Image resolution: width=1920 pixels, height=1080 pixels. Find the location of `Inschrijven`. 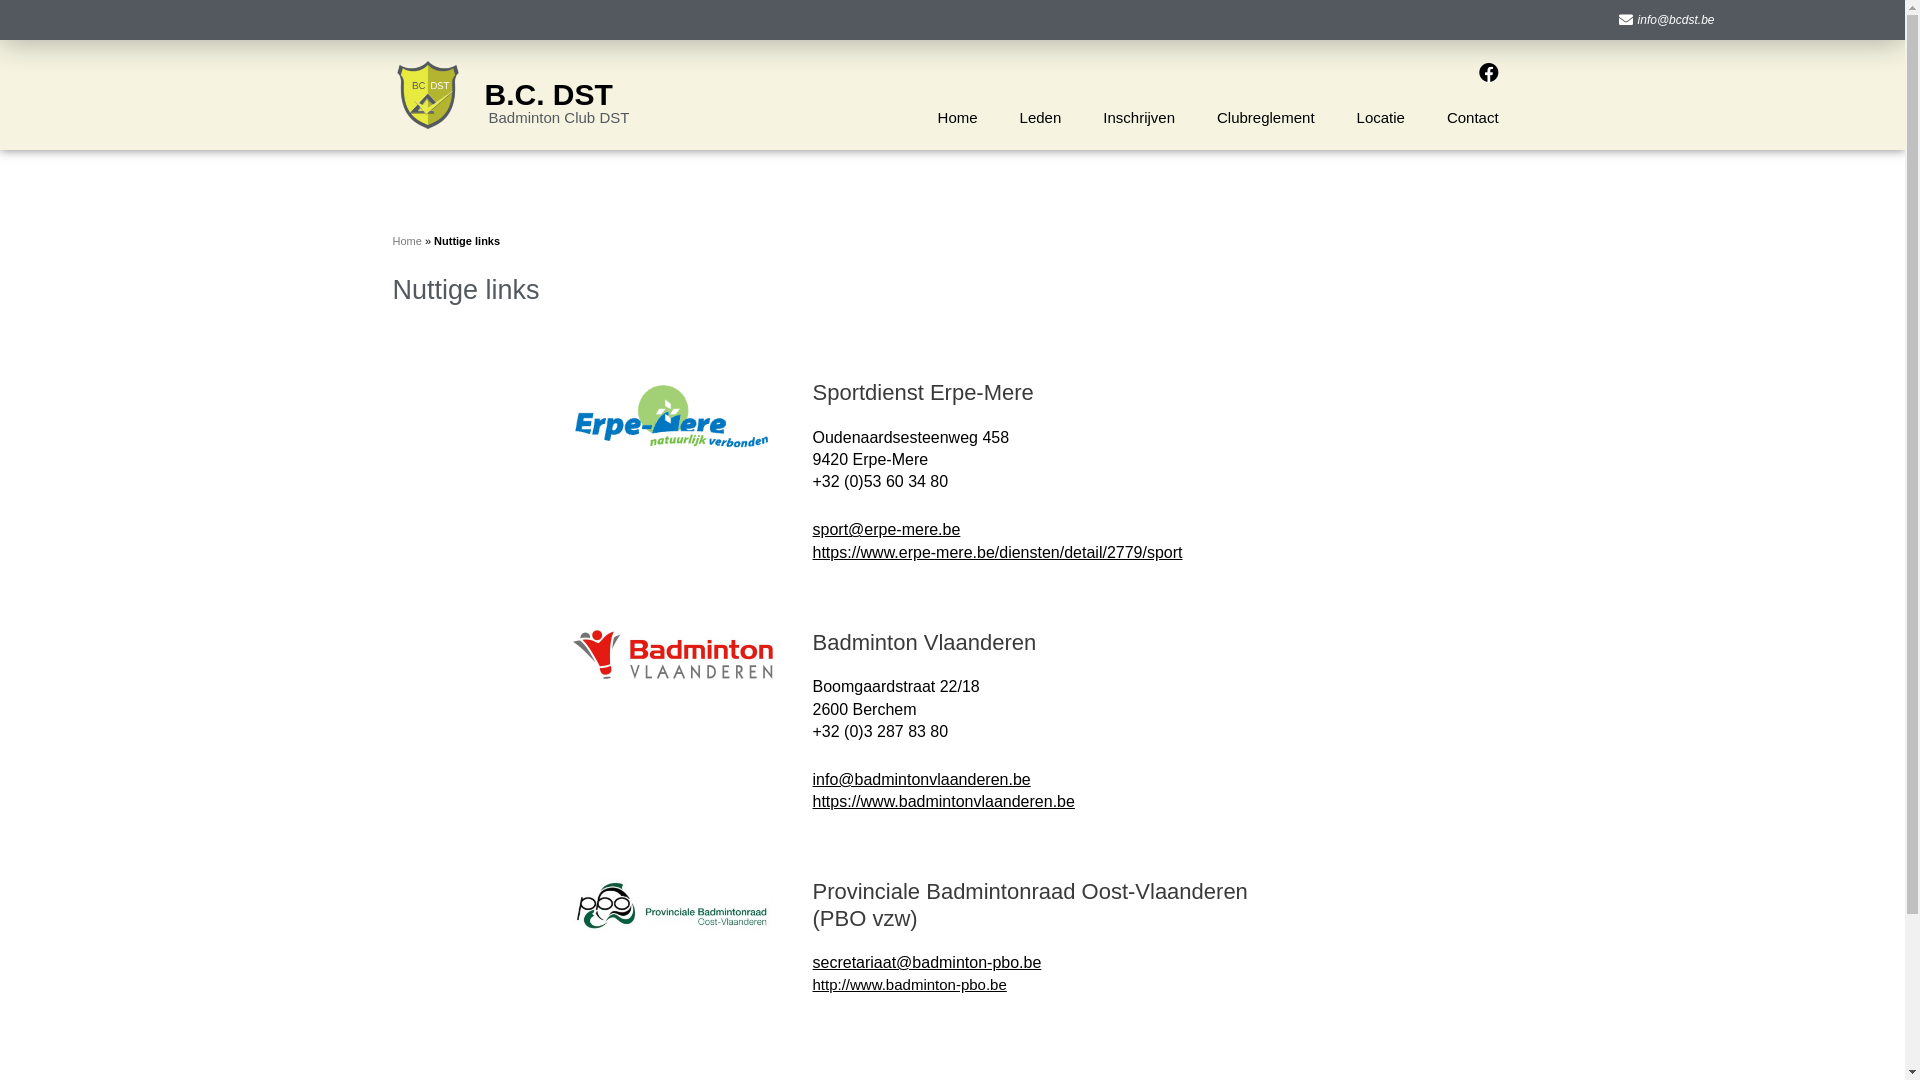

Inschrijven is located at coordinates (1139, 118).